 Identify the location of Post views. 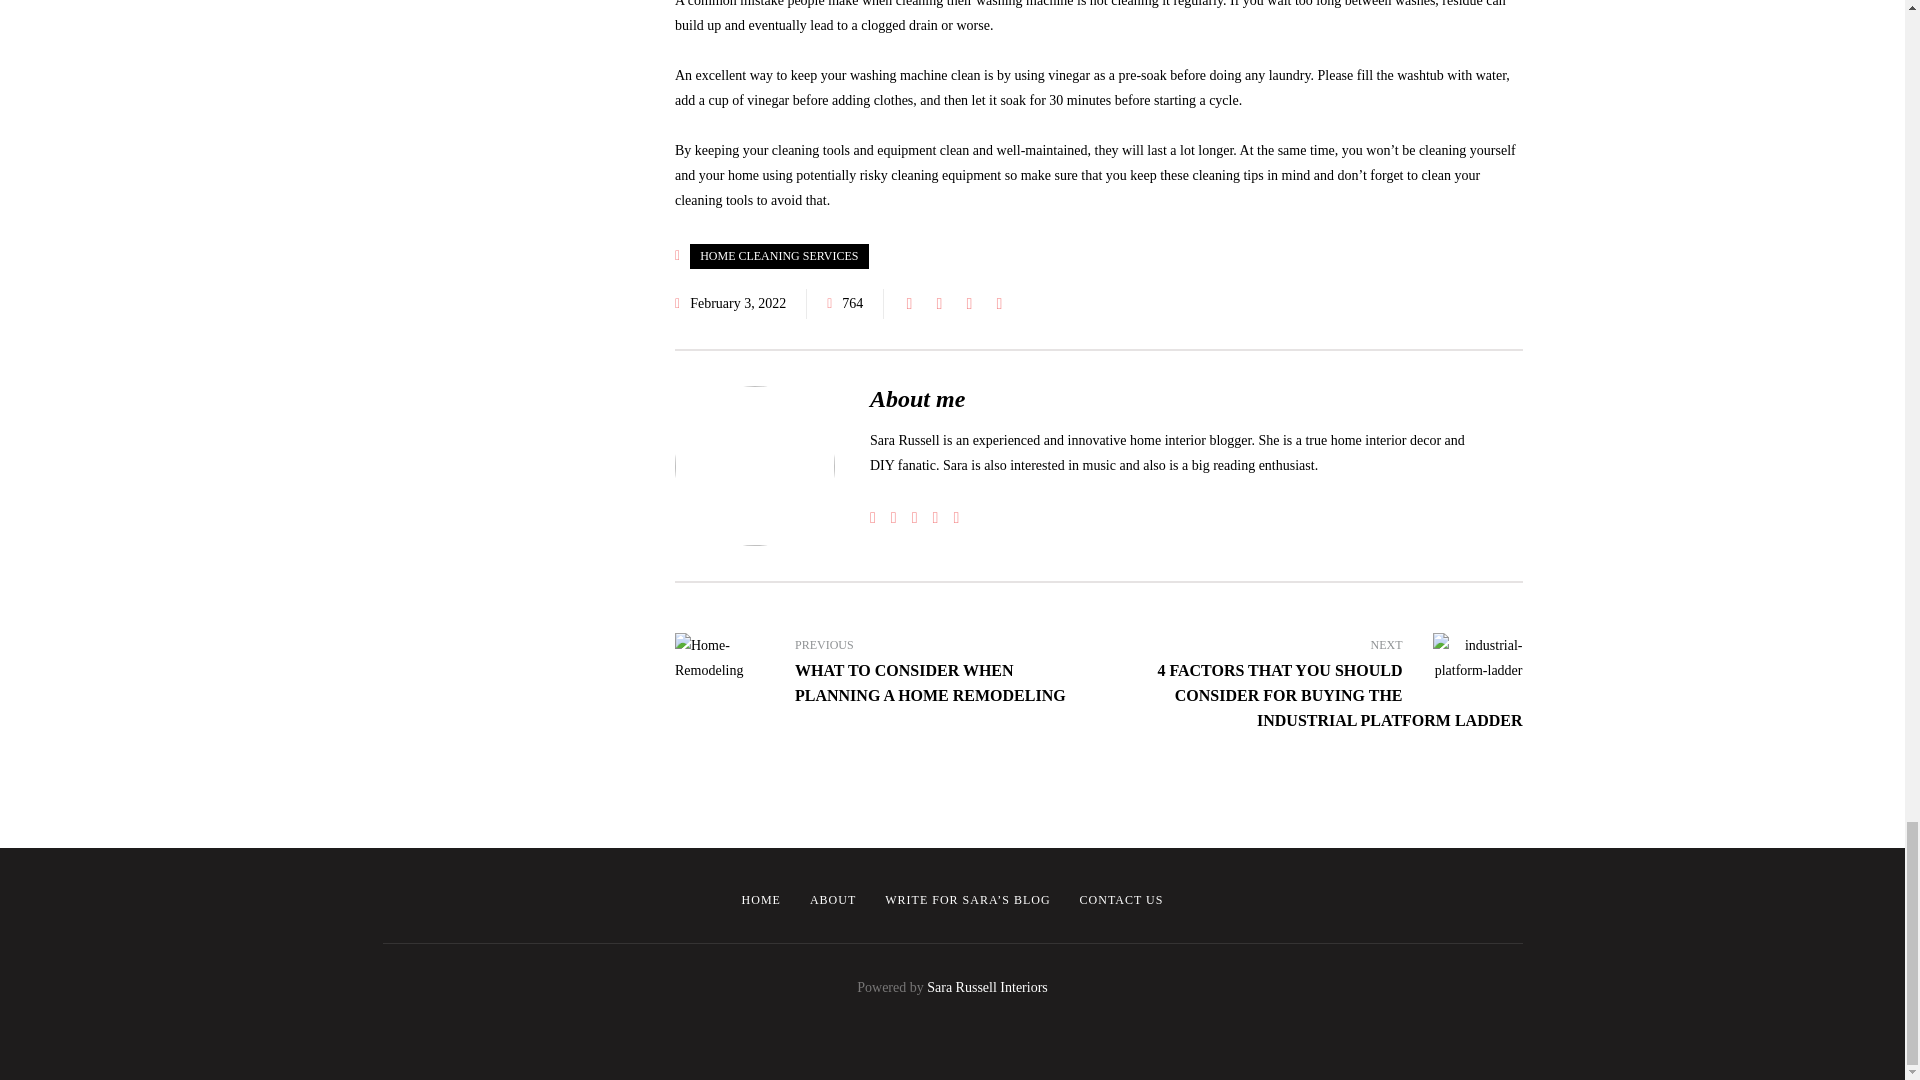
(844, 304).